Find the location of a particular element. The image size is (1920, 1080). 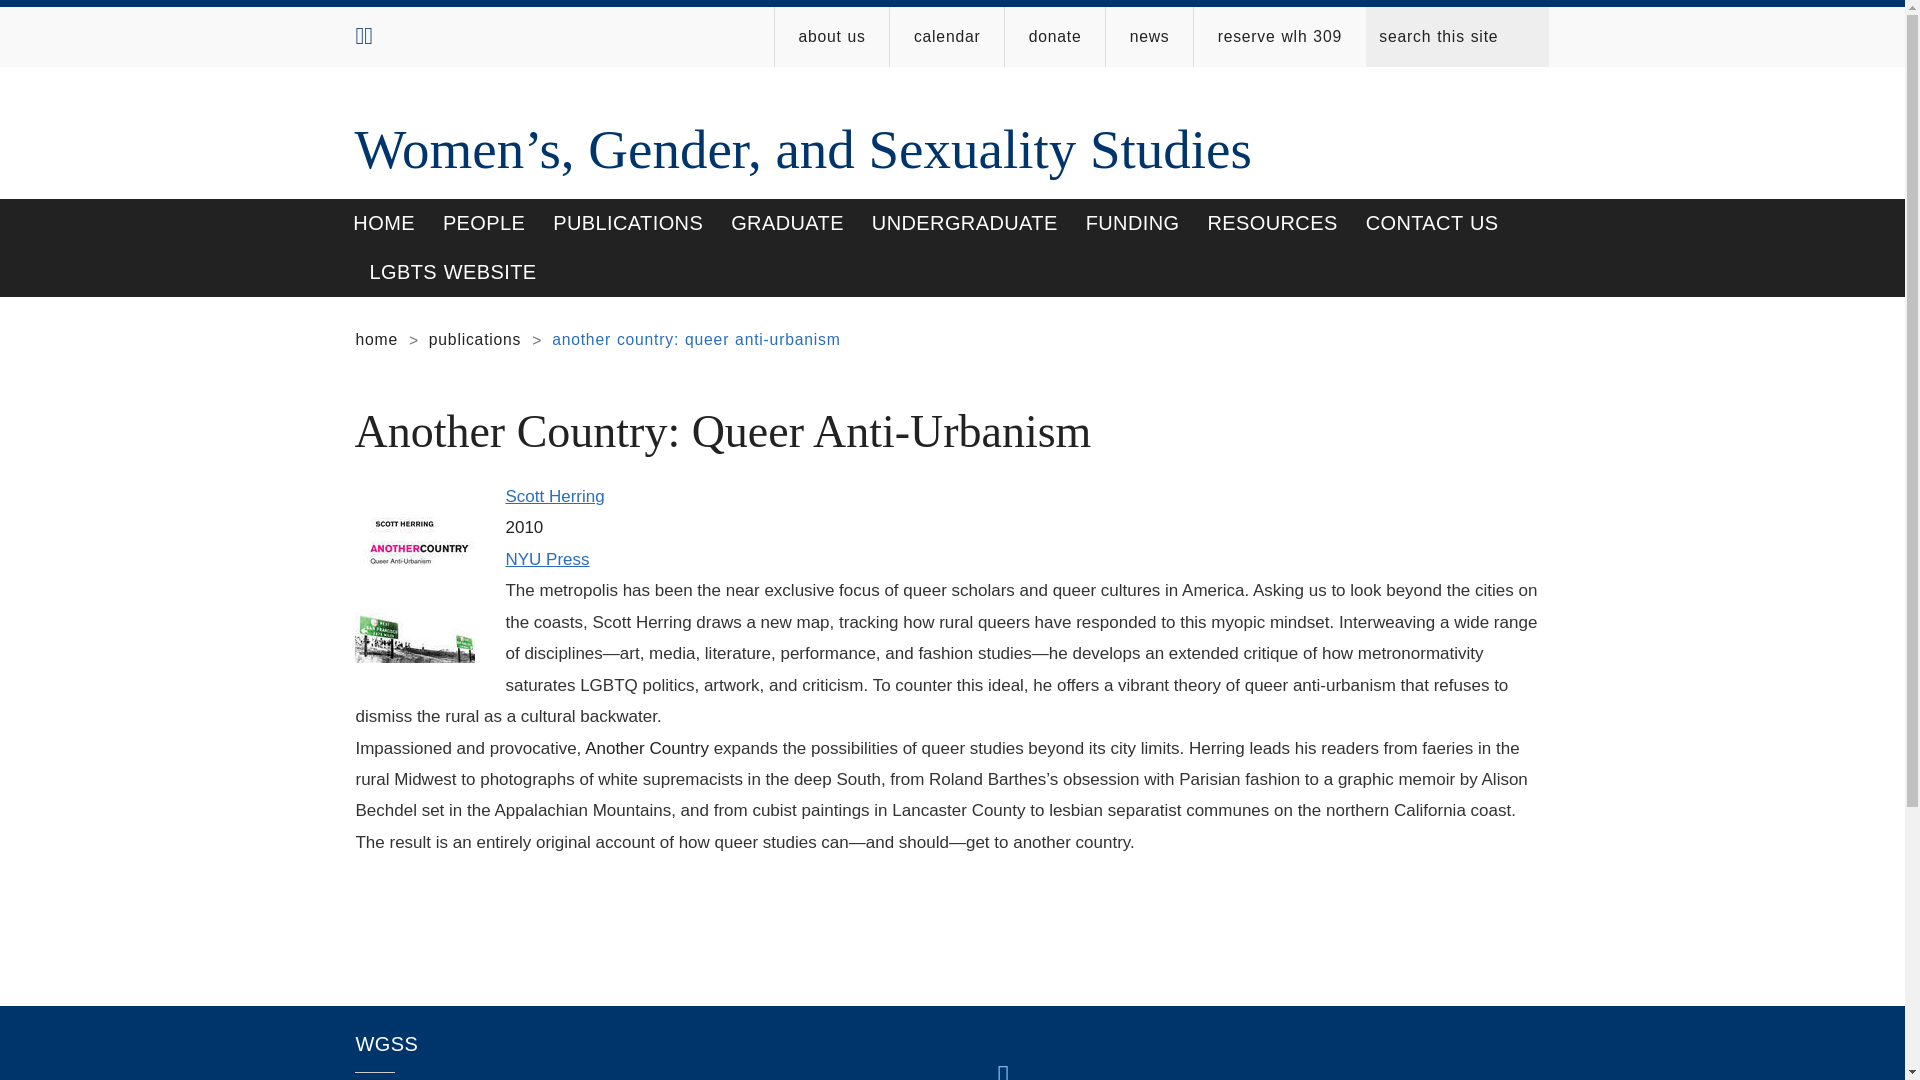

Yale is located at coordinates (1002, 1070).